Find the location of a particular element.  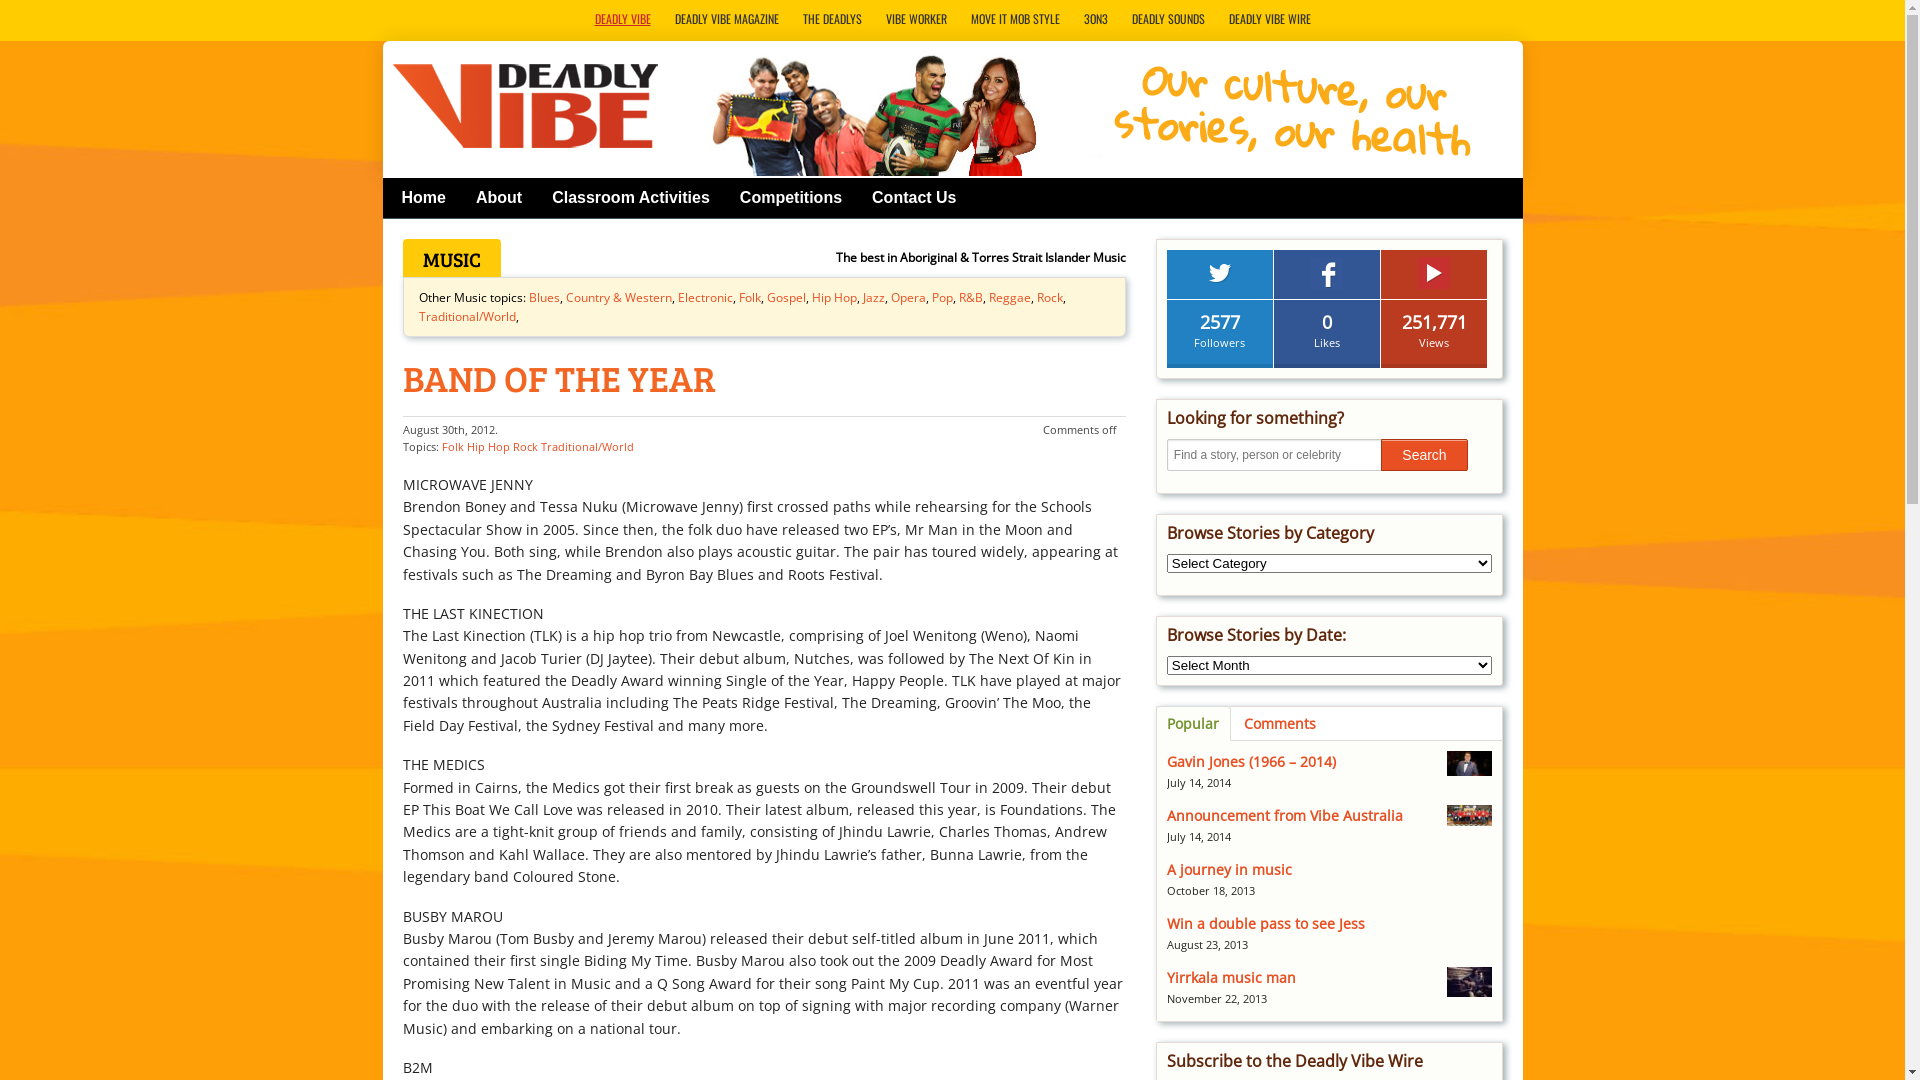

Opera is located at coordinates (908, 298).